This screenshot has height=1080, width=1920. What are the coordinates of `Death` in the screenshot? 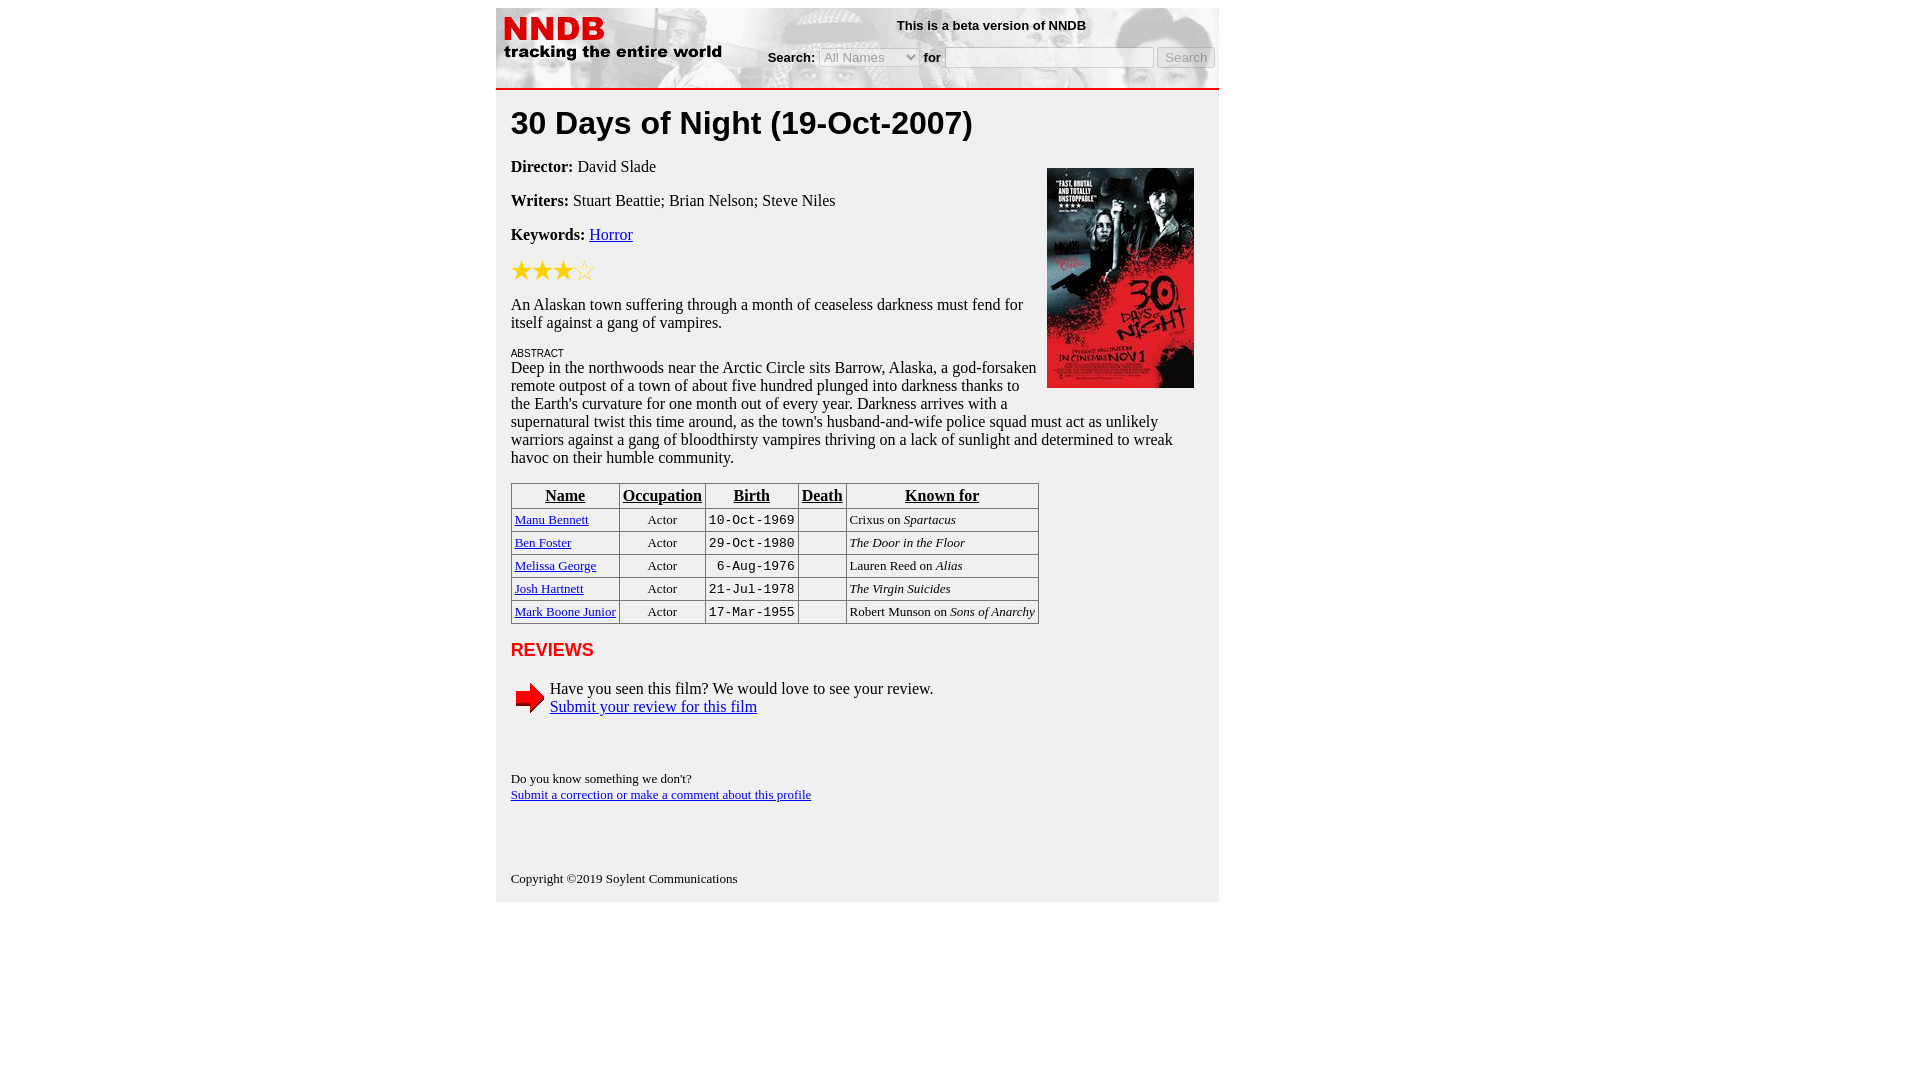 It's located at (822, 496).